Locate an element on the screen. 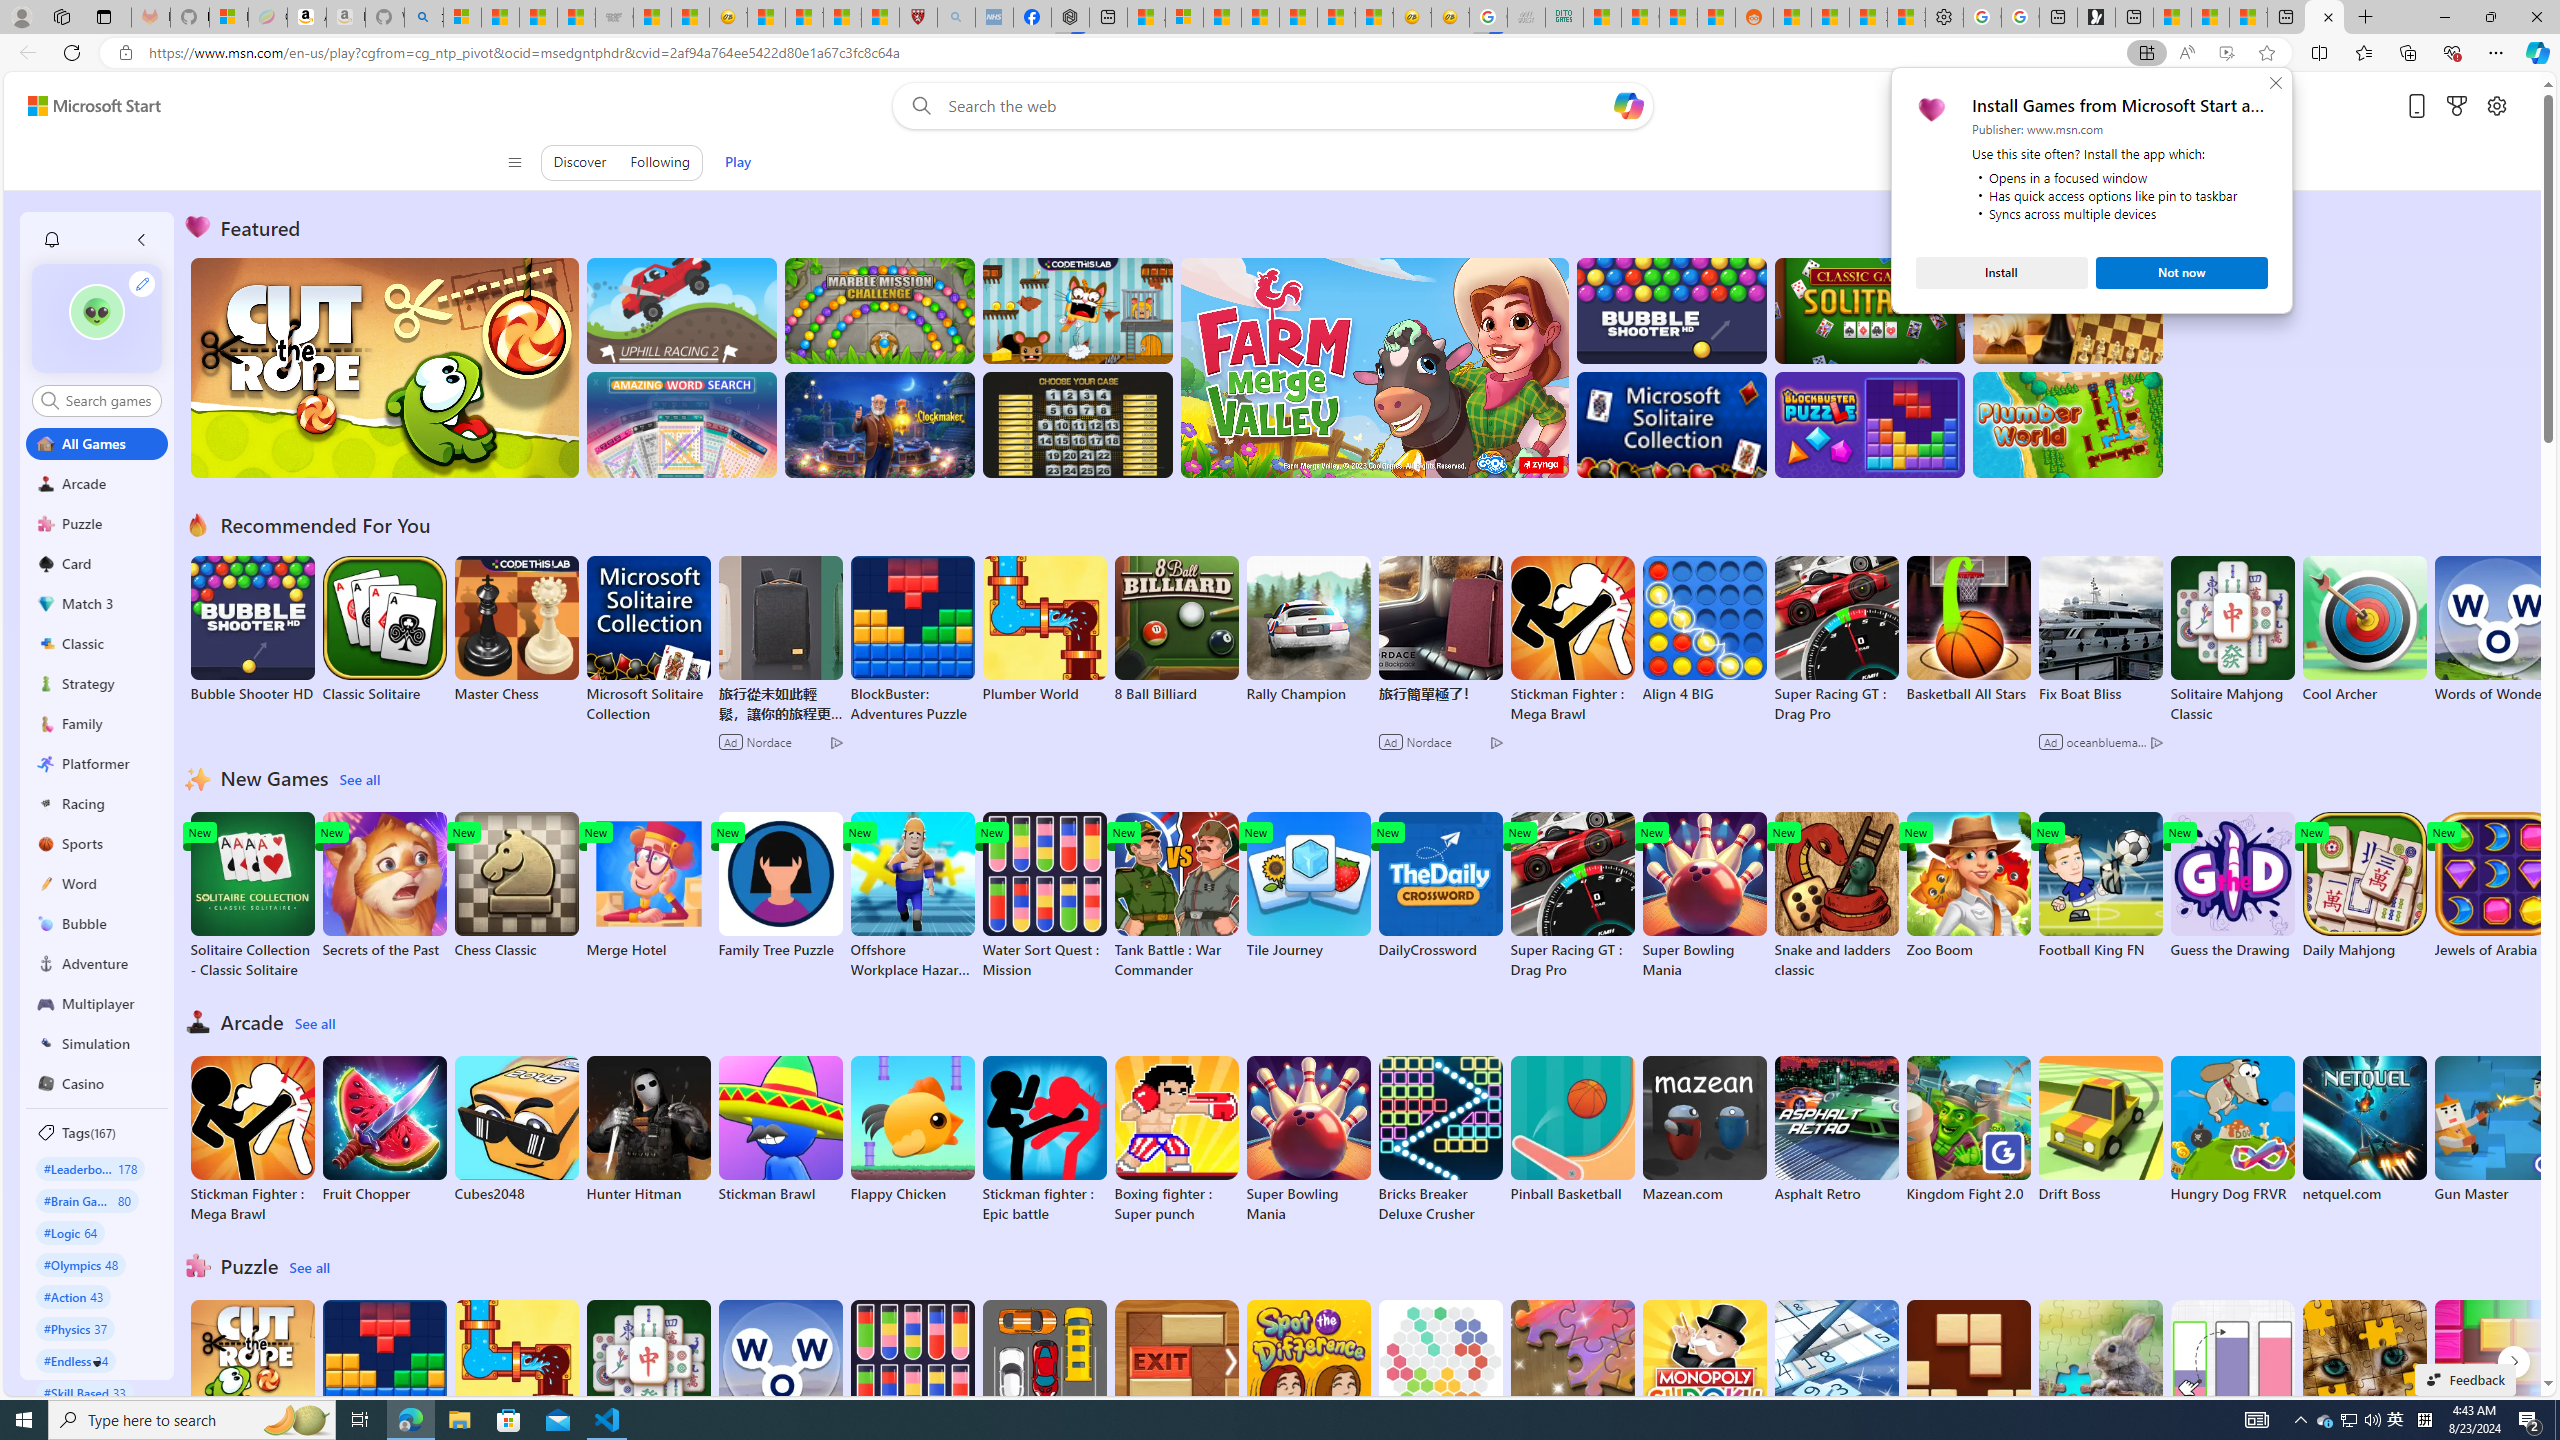 The width and height of the screenshot is (2560, 1440). Solitaire Collection - Classic Solitaire is located at coordinates (252, 896).